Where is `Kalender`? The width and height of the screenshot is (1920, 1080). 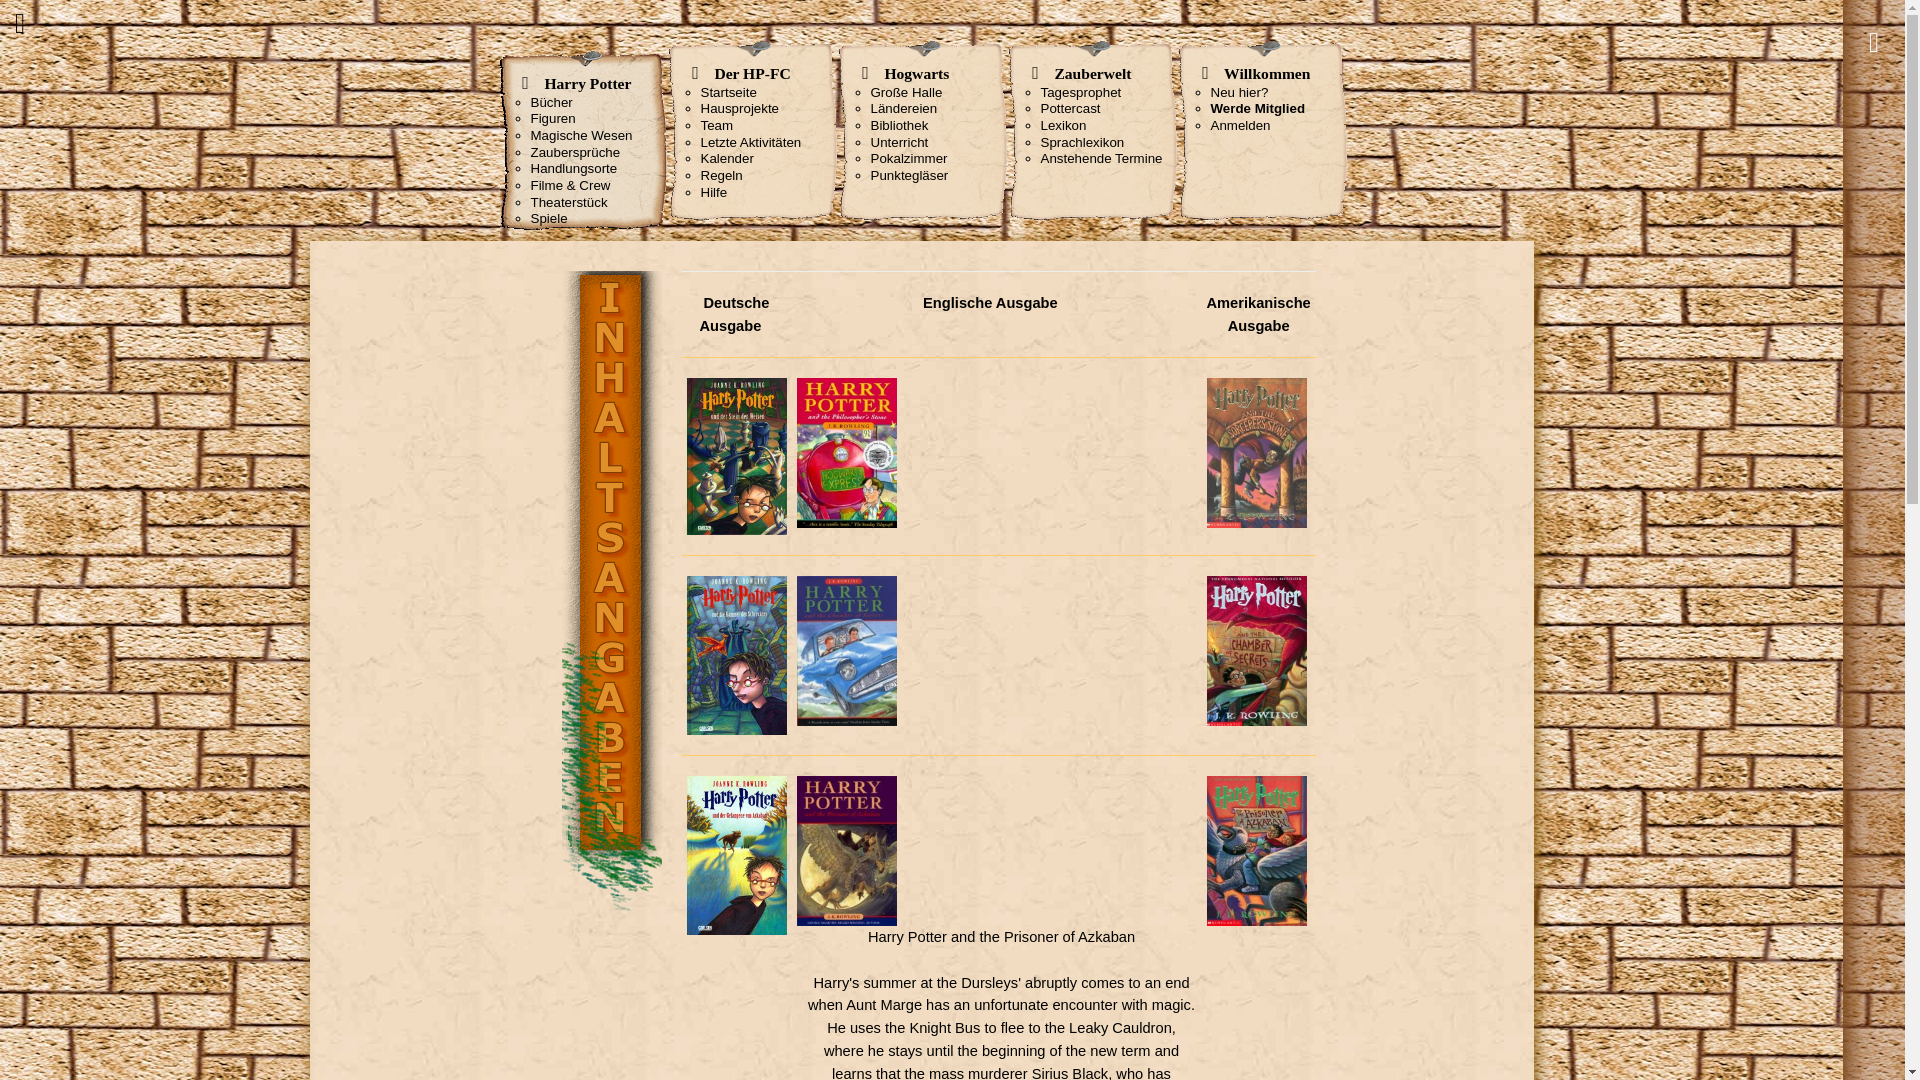 Kalender is located at coordinates (726, 158).